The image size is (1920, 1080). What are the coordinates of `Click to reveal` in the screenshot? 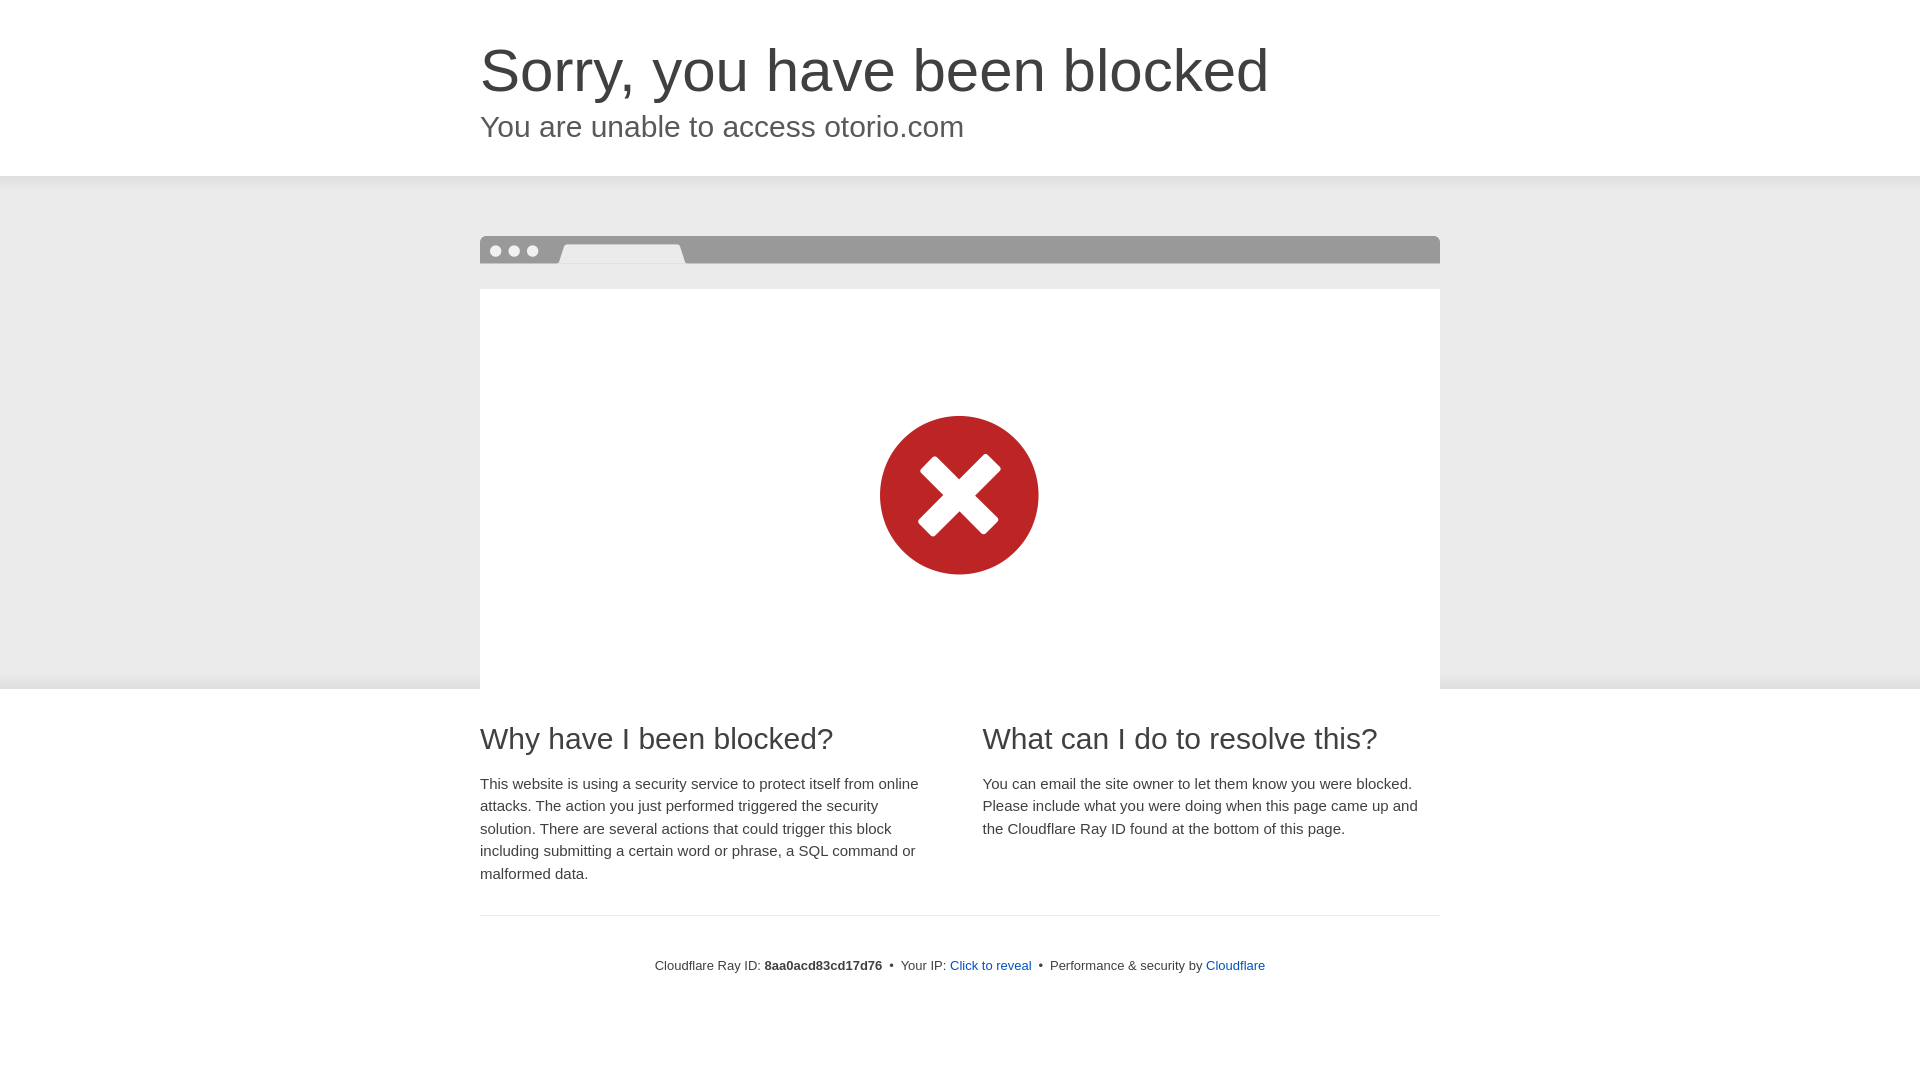 It's located at (991, 966).